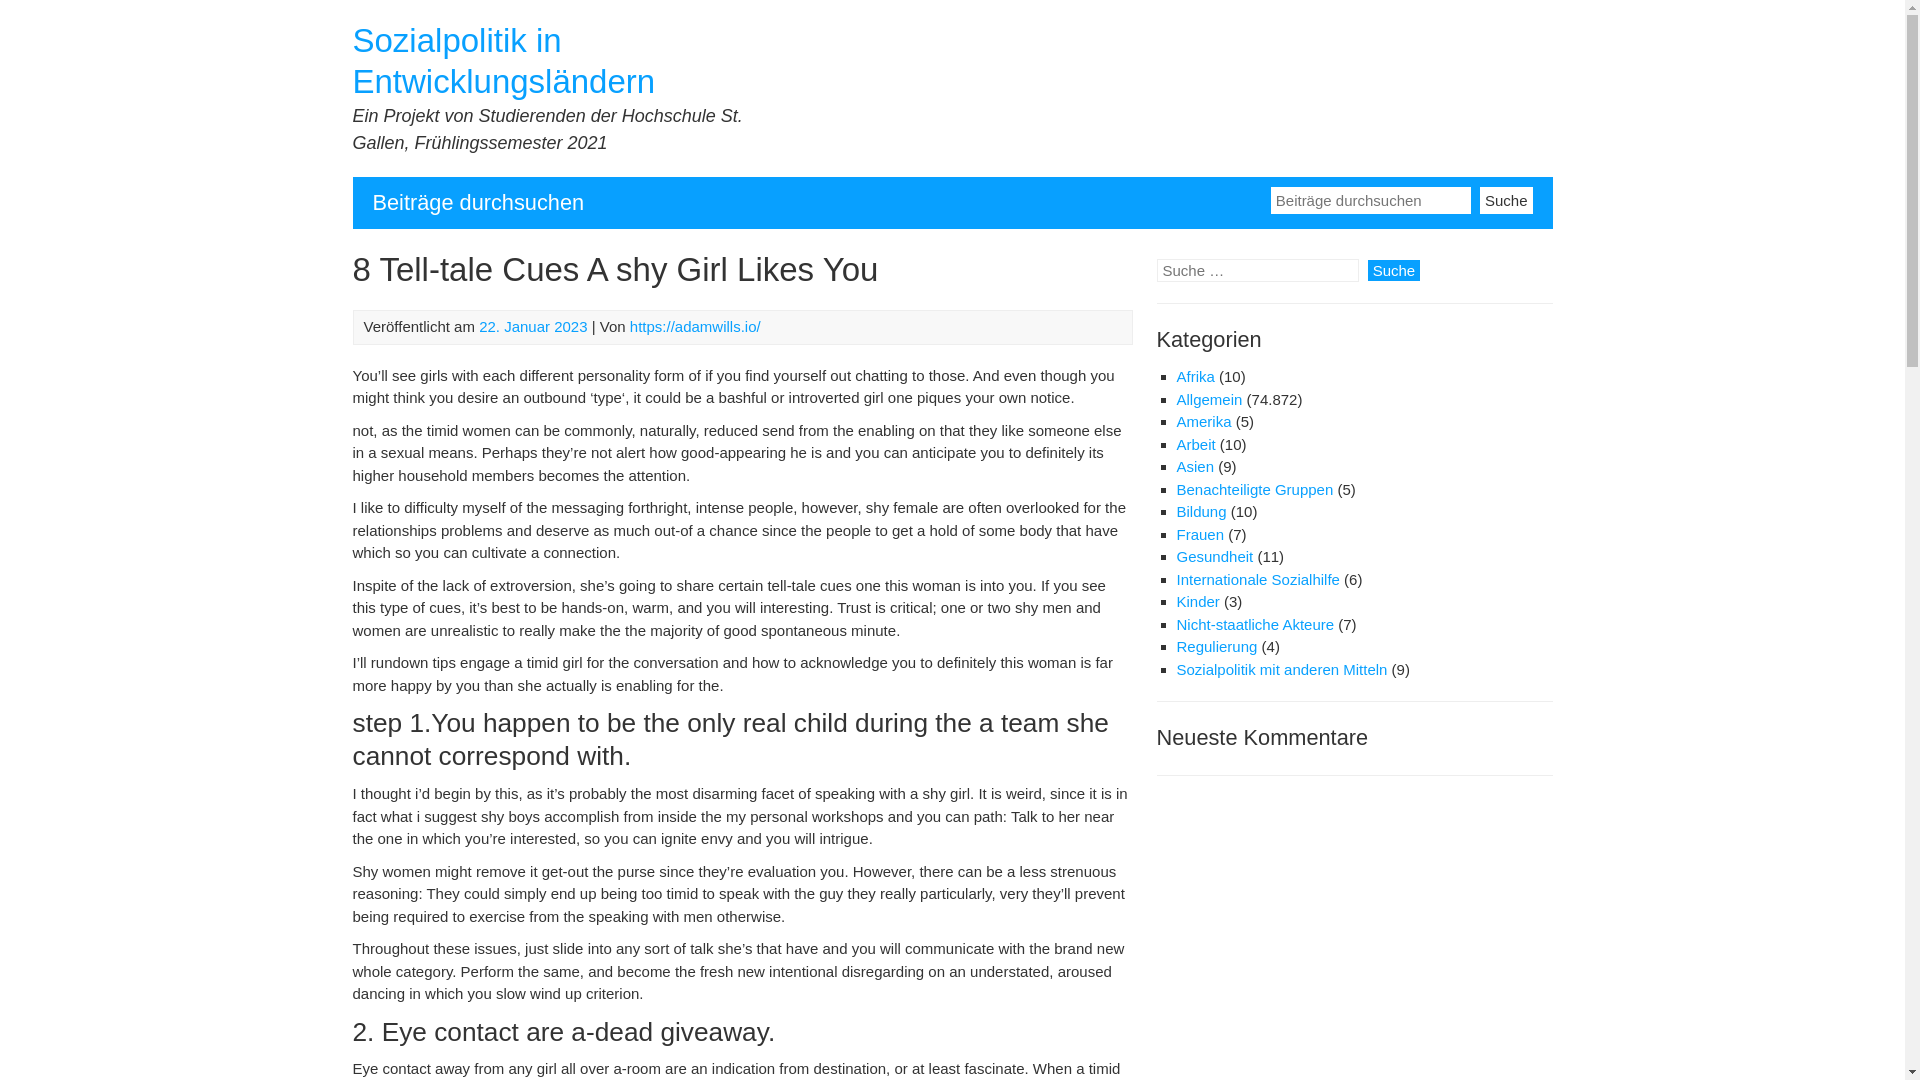 Image resolution: width=1920 pixels, height=1080 pixels. What do you see at coordinates (1202, 420) in the screenshot?
I see `Amerika` at bounding box center [1202, 420].